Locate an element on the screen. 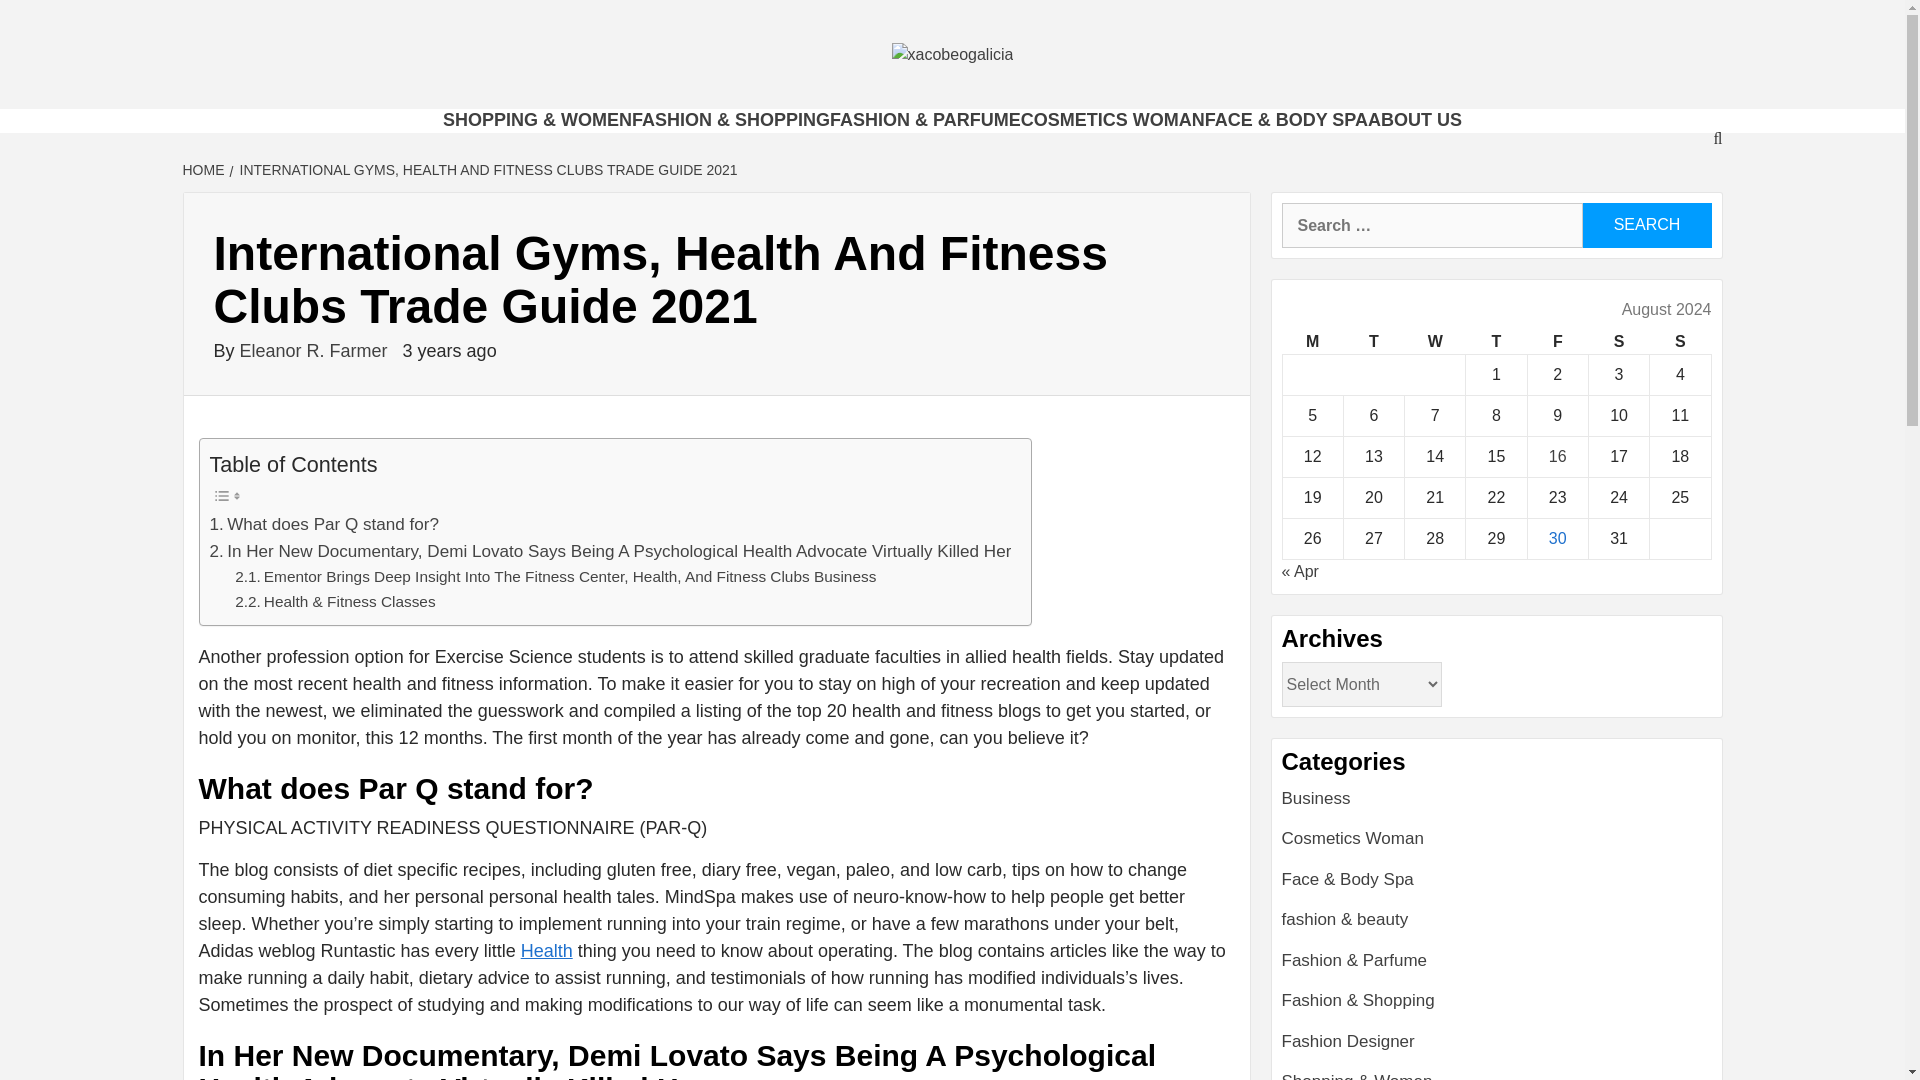 Image resolution: width=1920 pixels, height=1080 pixels. Eleanor R. Farmer is located at coordinates (316, 350).